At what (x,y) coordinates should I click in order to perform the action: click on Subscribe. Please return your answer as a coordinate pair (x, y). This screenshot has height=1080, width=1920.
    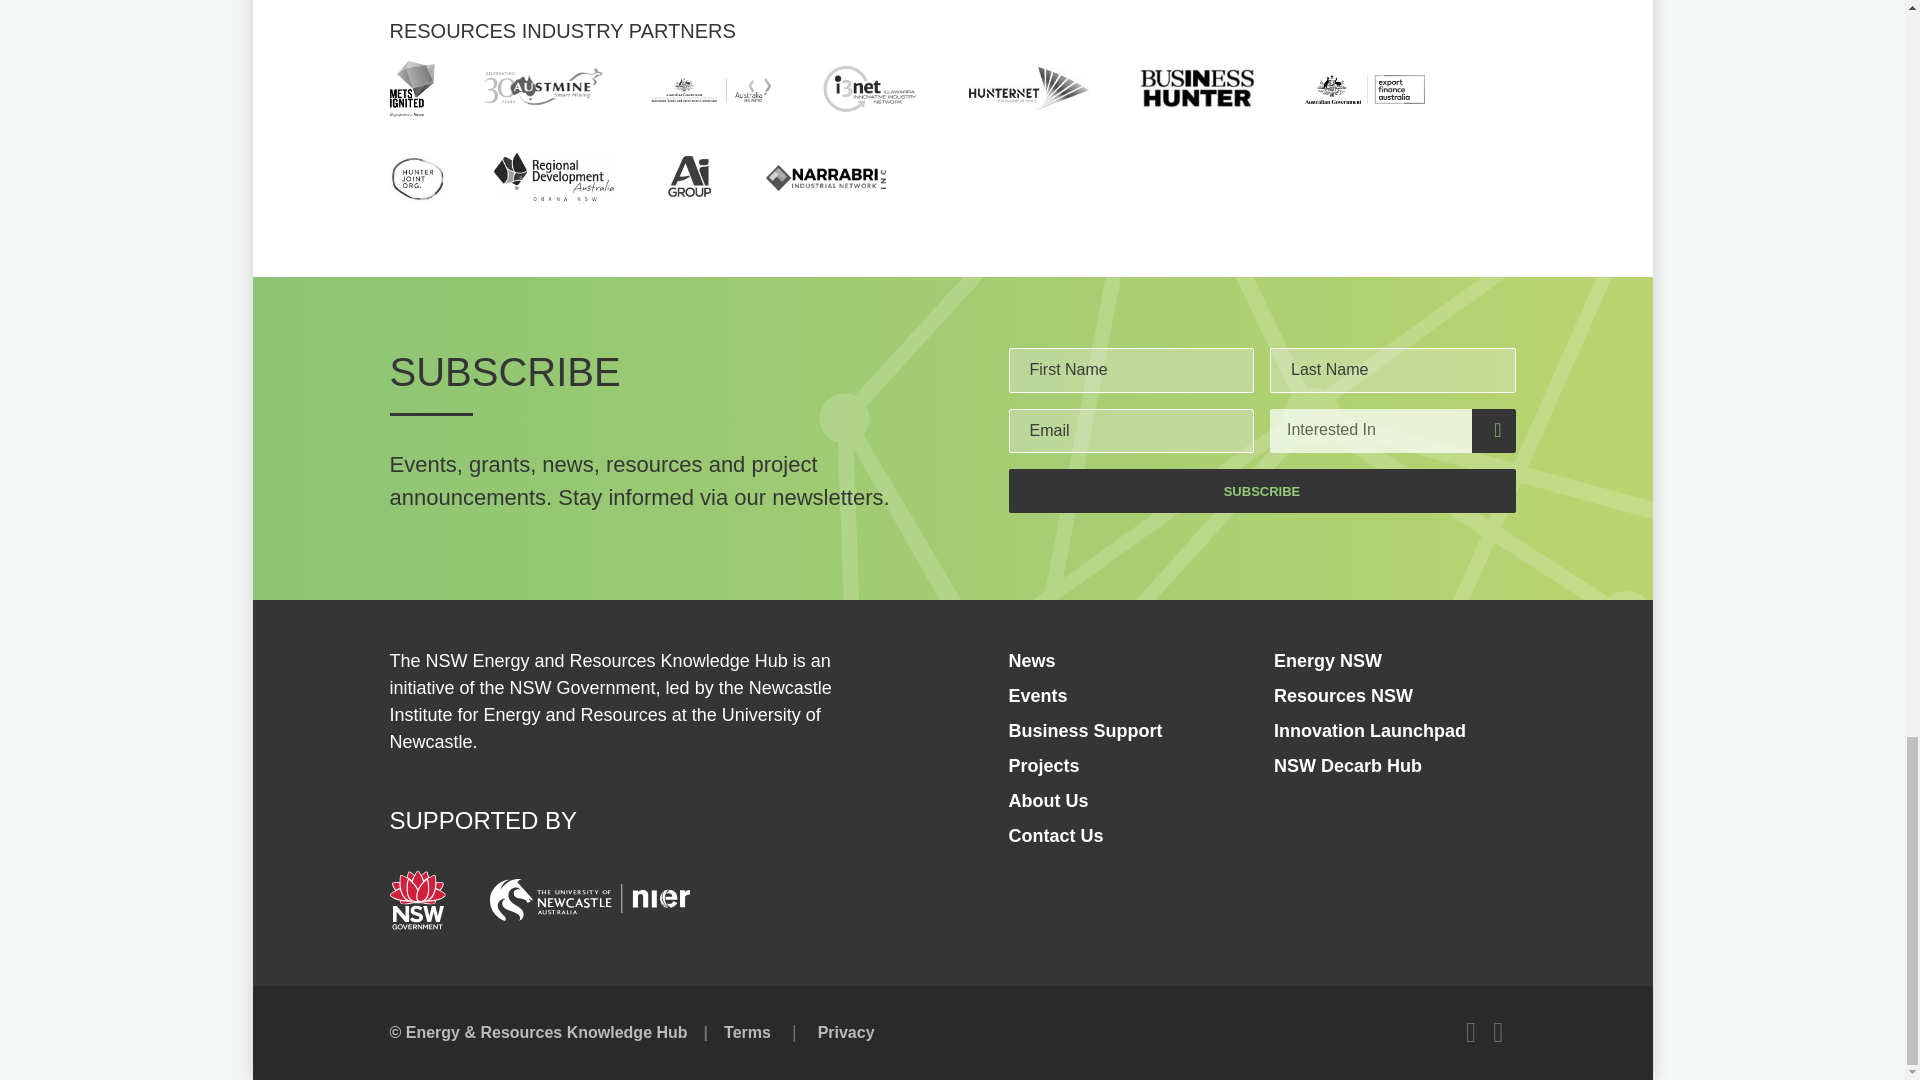
    Looking at the image, I should click on (1261, 491).